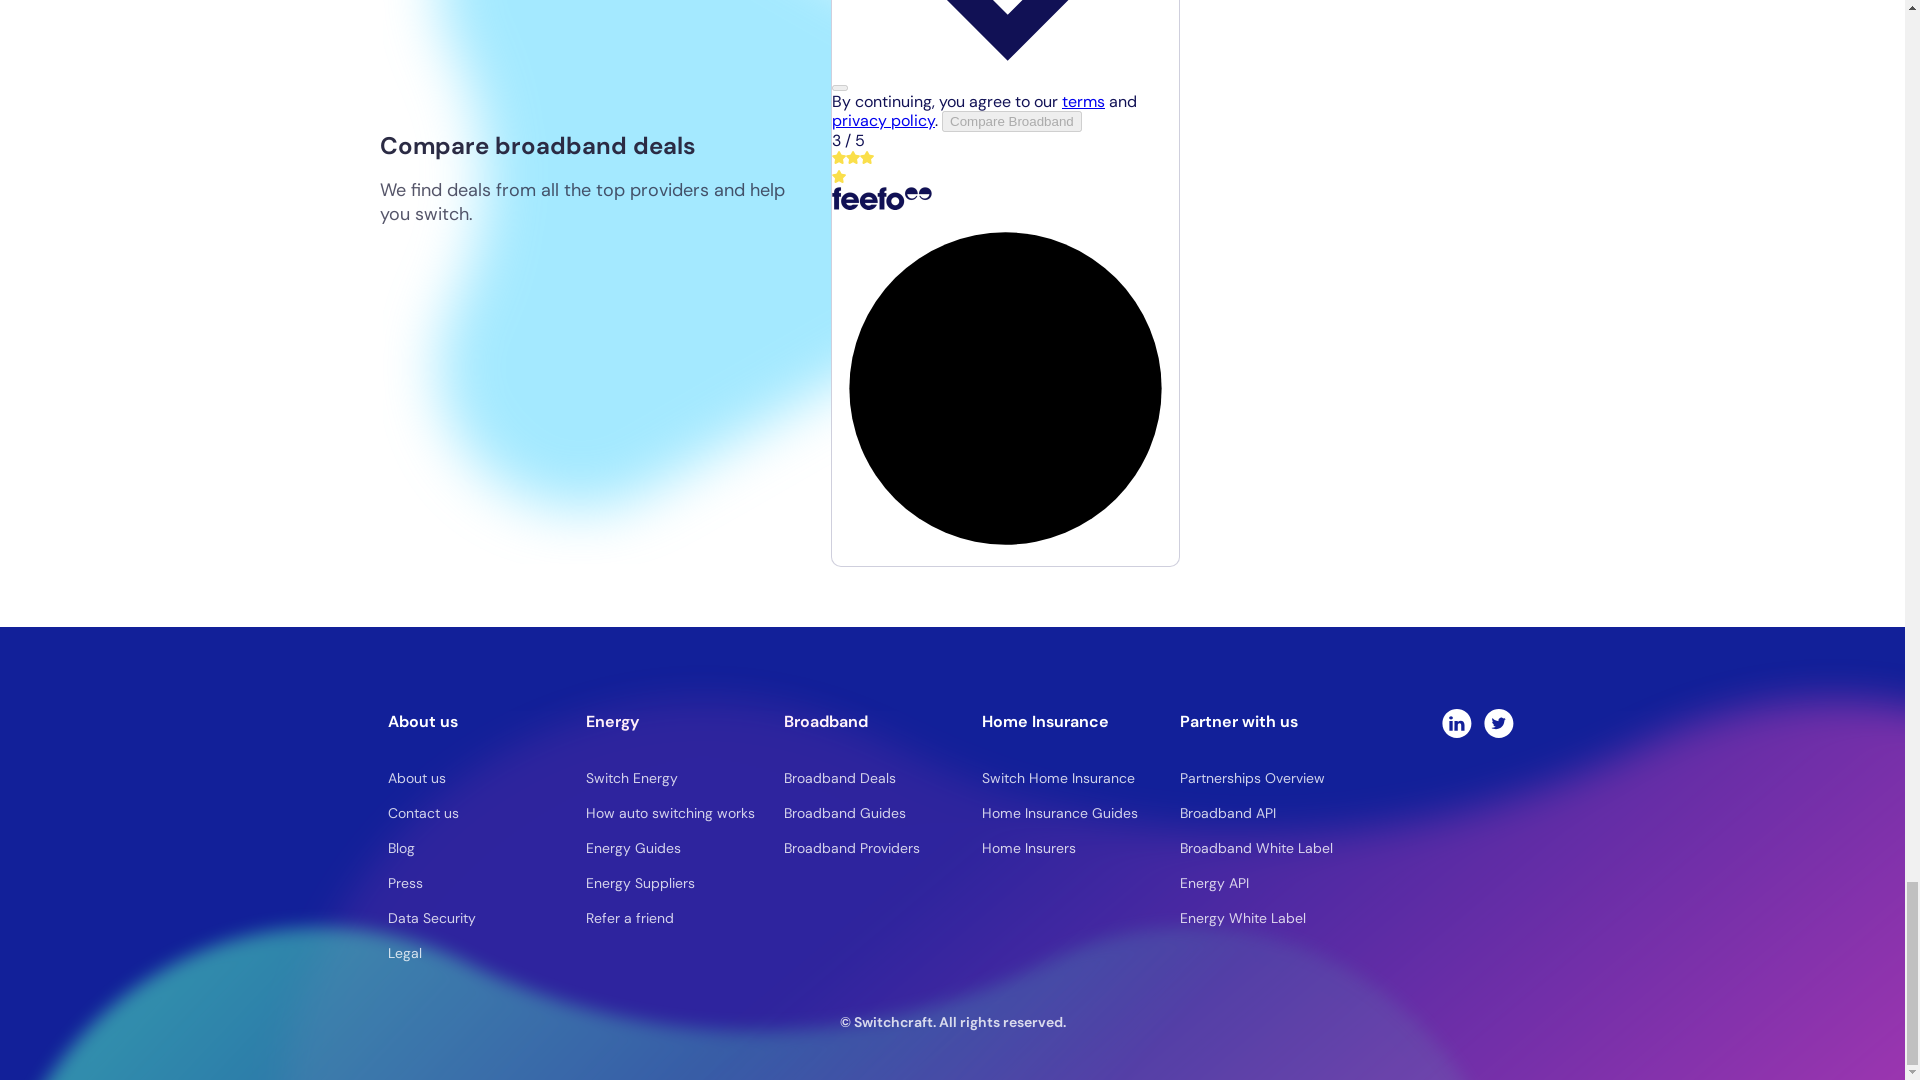 The image size is (1920, 1080). I want to click on Switchcraft on Twitter, so click(1499, 722).